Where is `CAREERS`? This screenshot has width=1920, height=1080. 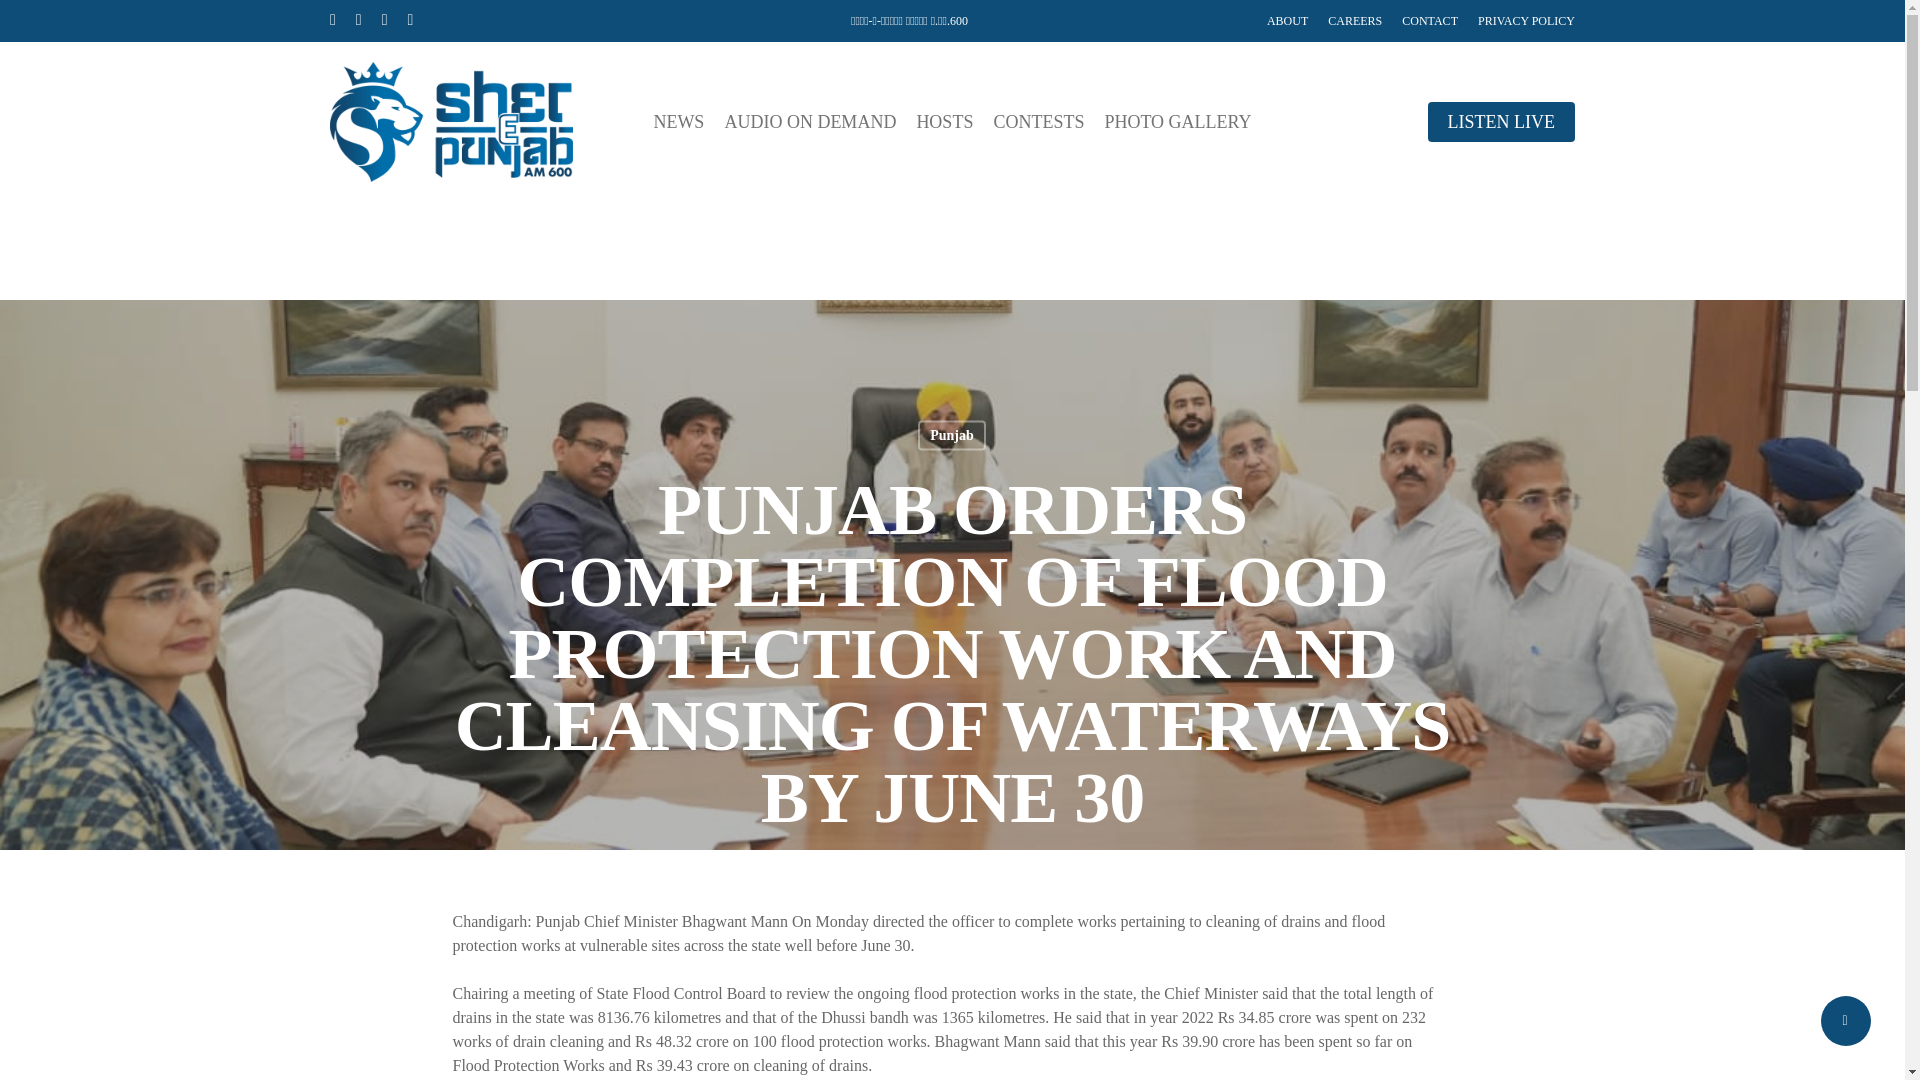 CAREERS is located at coordinates (1355, 20).